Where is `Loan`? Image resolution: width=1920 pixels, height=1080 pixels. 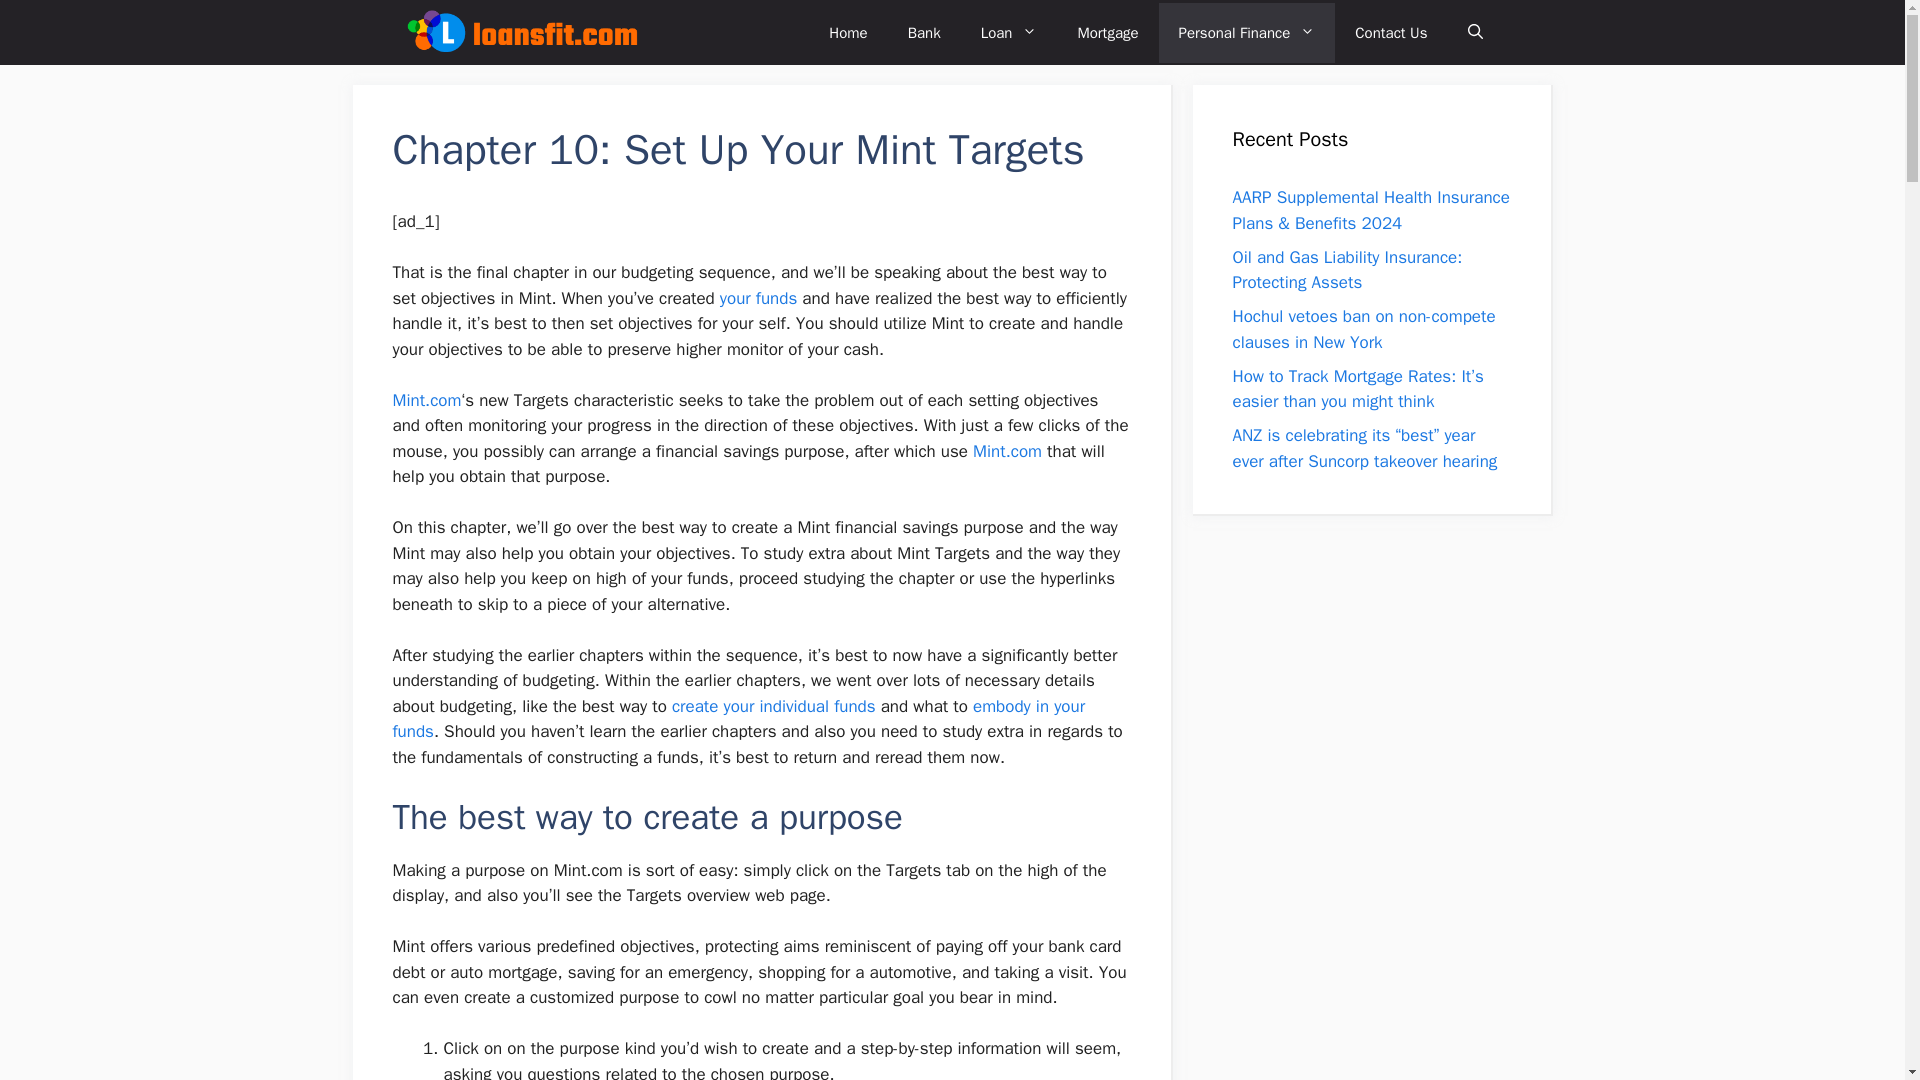
Loan is located at coordinates (1009, 32).